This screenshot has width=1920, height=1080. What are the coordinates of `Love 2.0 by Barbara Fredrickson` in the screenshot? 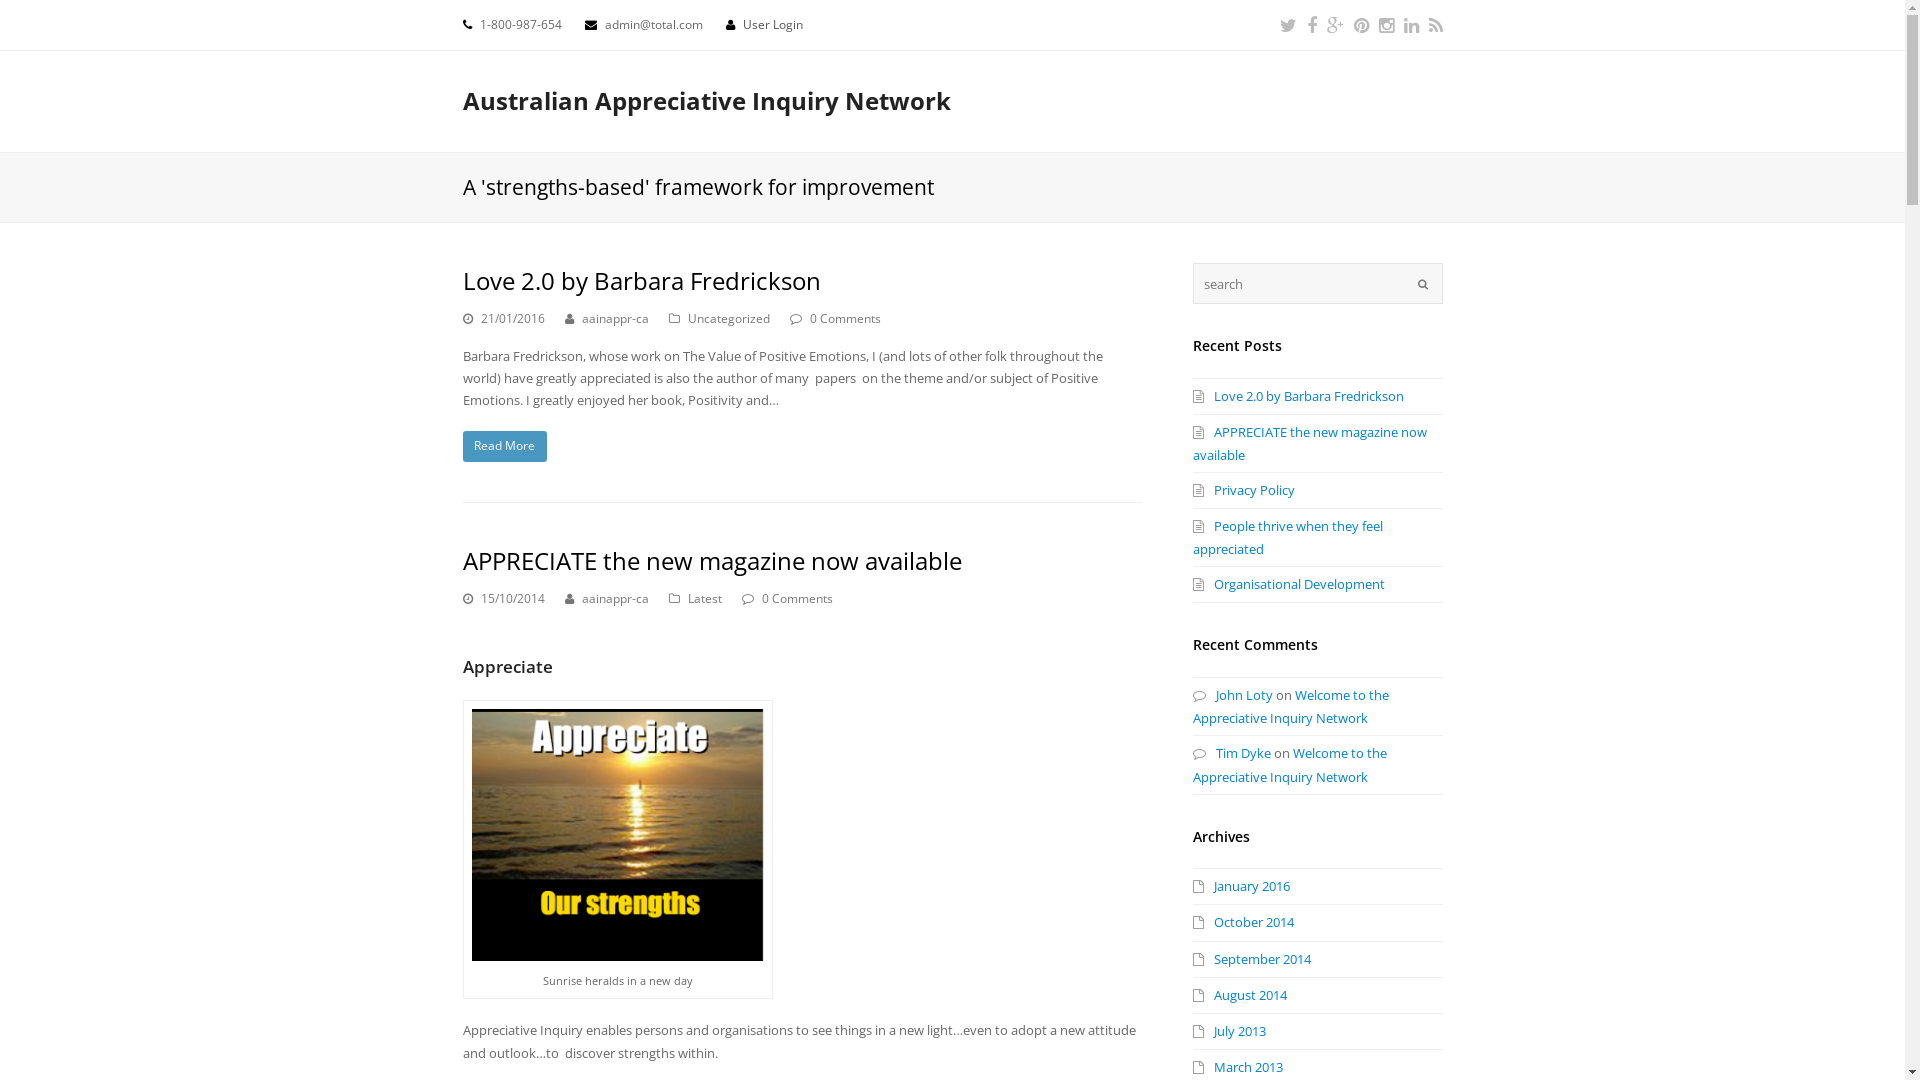 It's located at (1298, 396).